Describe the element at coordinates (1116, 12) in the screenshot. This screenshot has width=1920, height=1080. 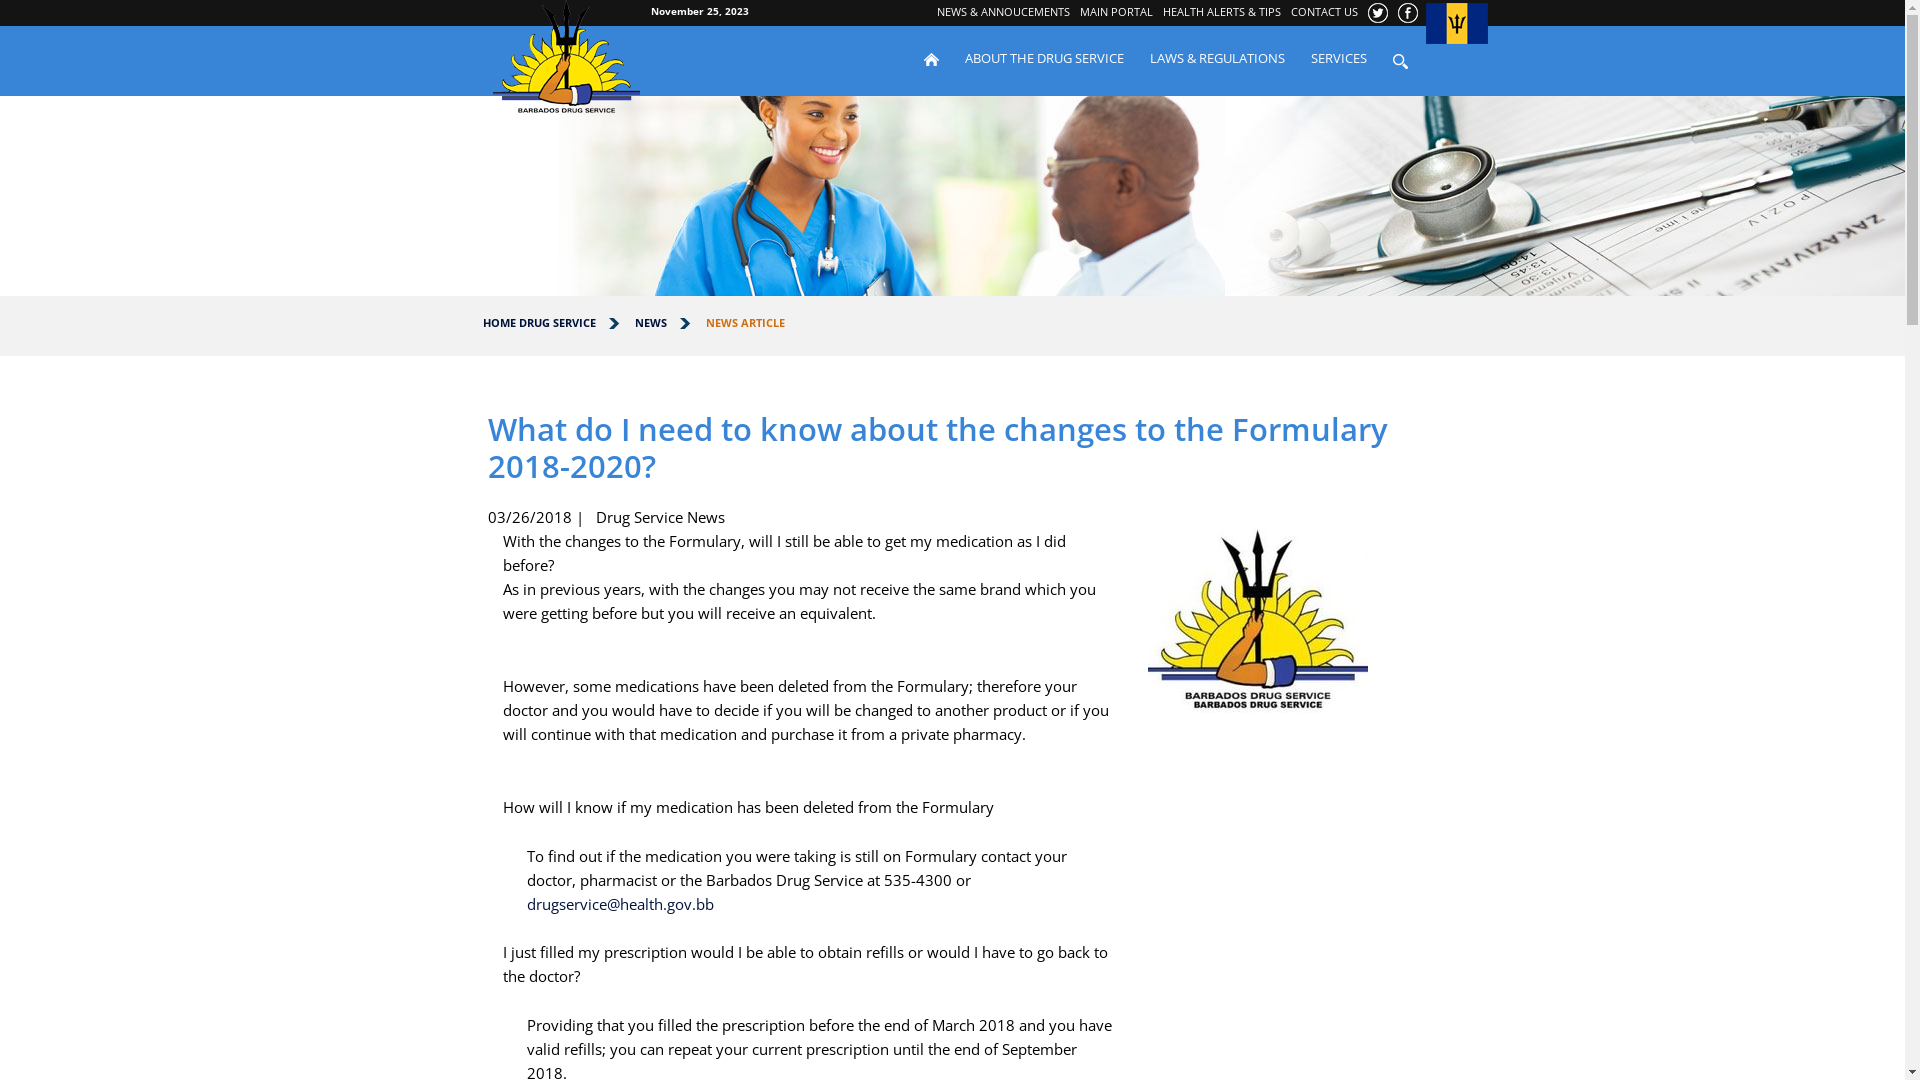
I see `MAIN PORTAL` at that location.